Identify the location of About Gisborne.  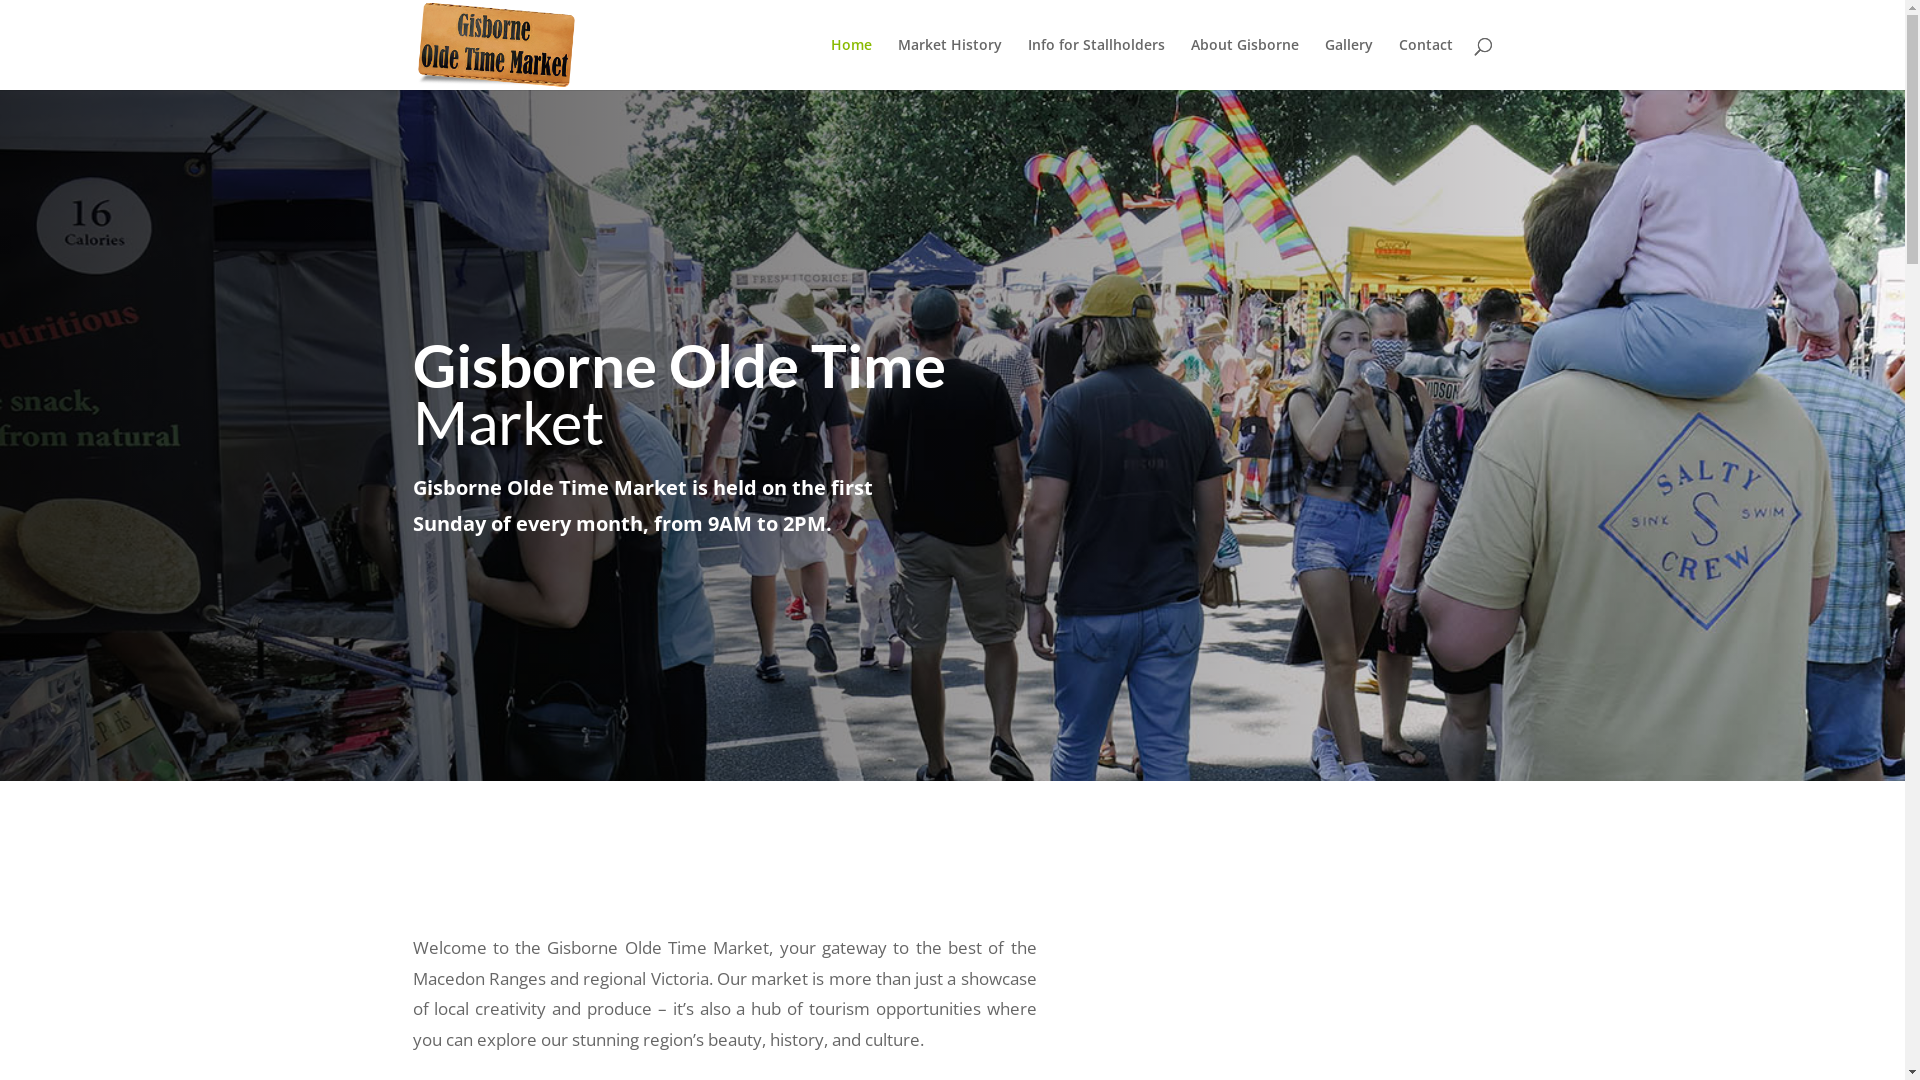
(1244, 64).